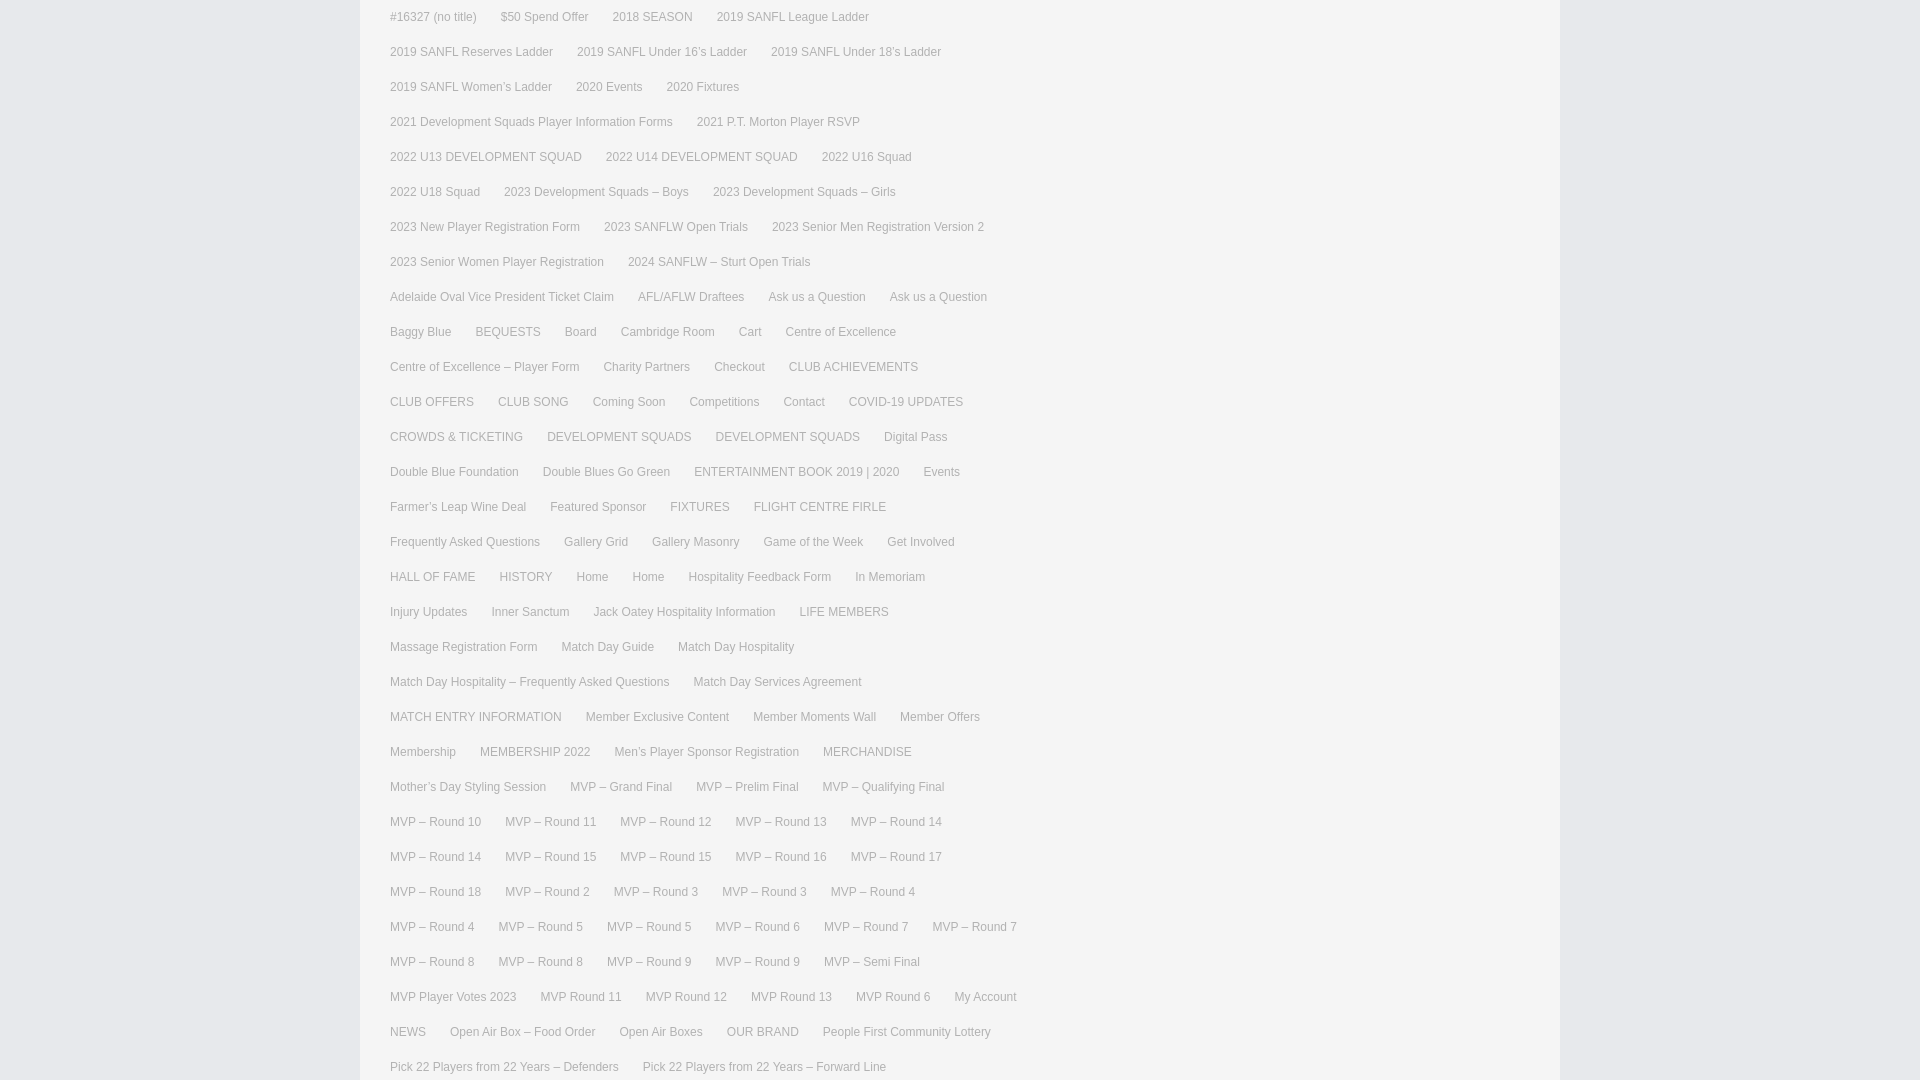 This screenshot has height=1080, width=1920. I want to click on Board, so click(580, 332).